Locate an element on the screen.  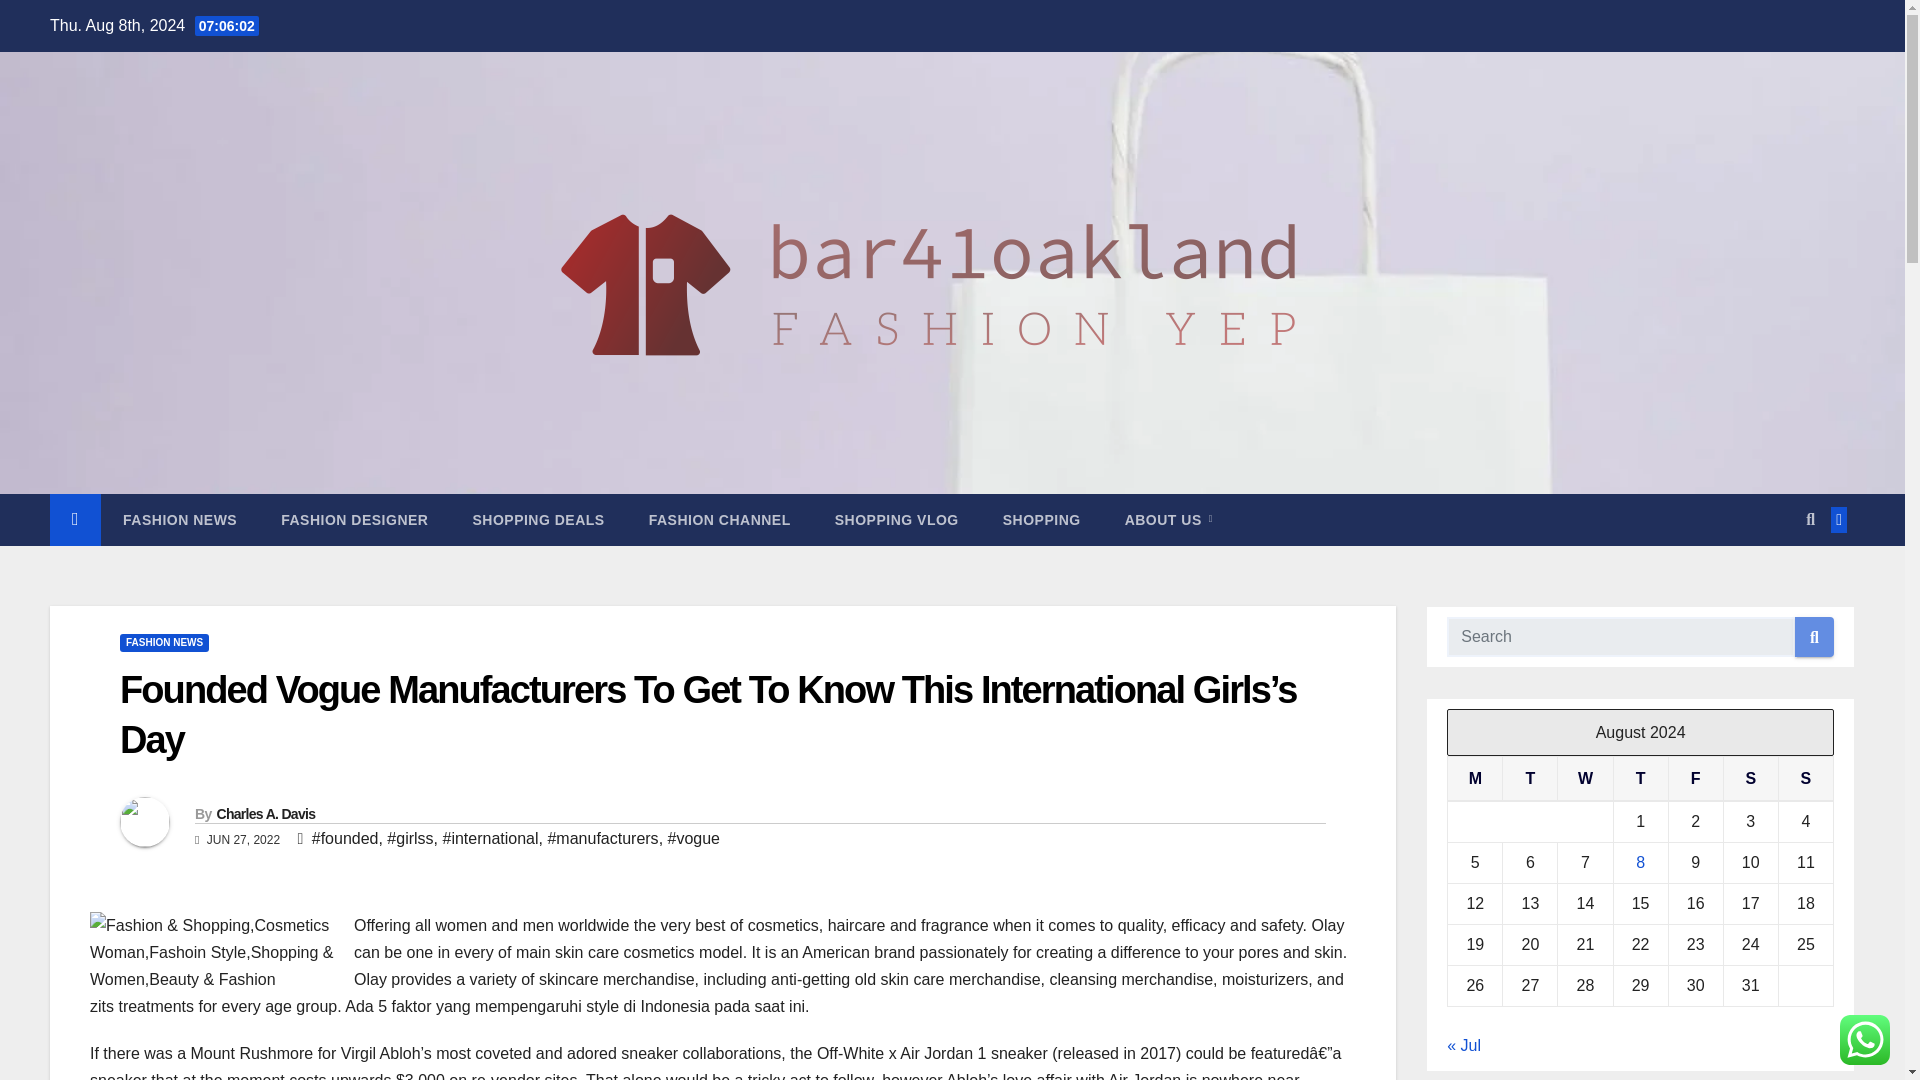
SHOPPING is located at coordinates (1042, 520).